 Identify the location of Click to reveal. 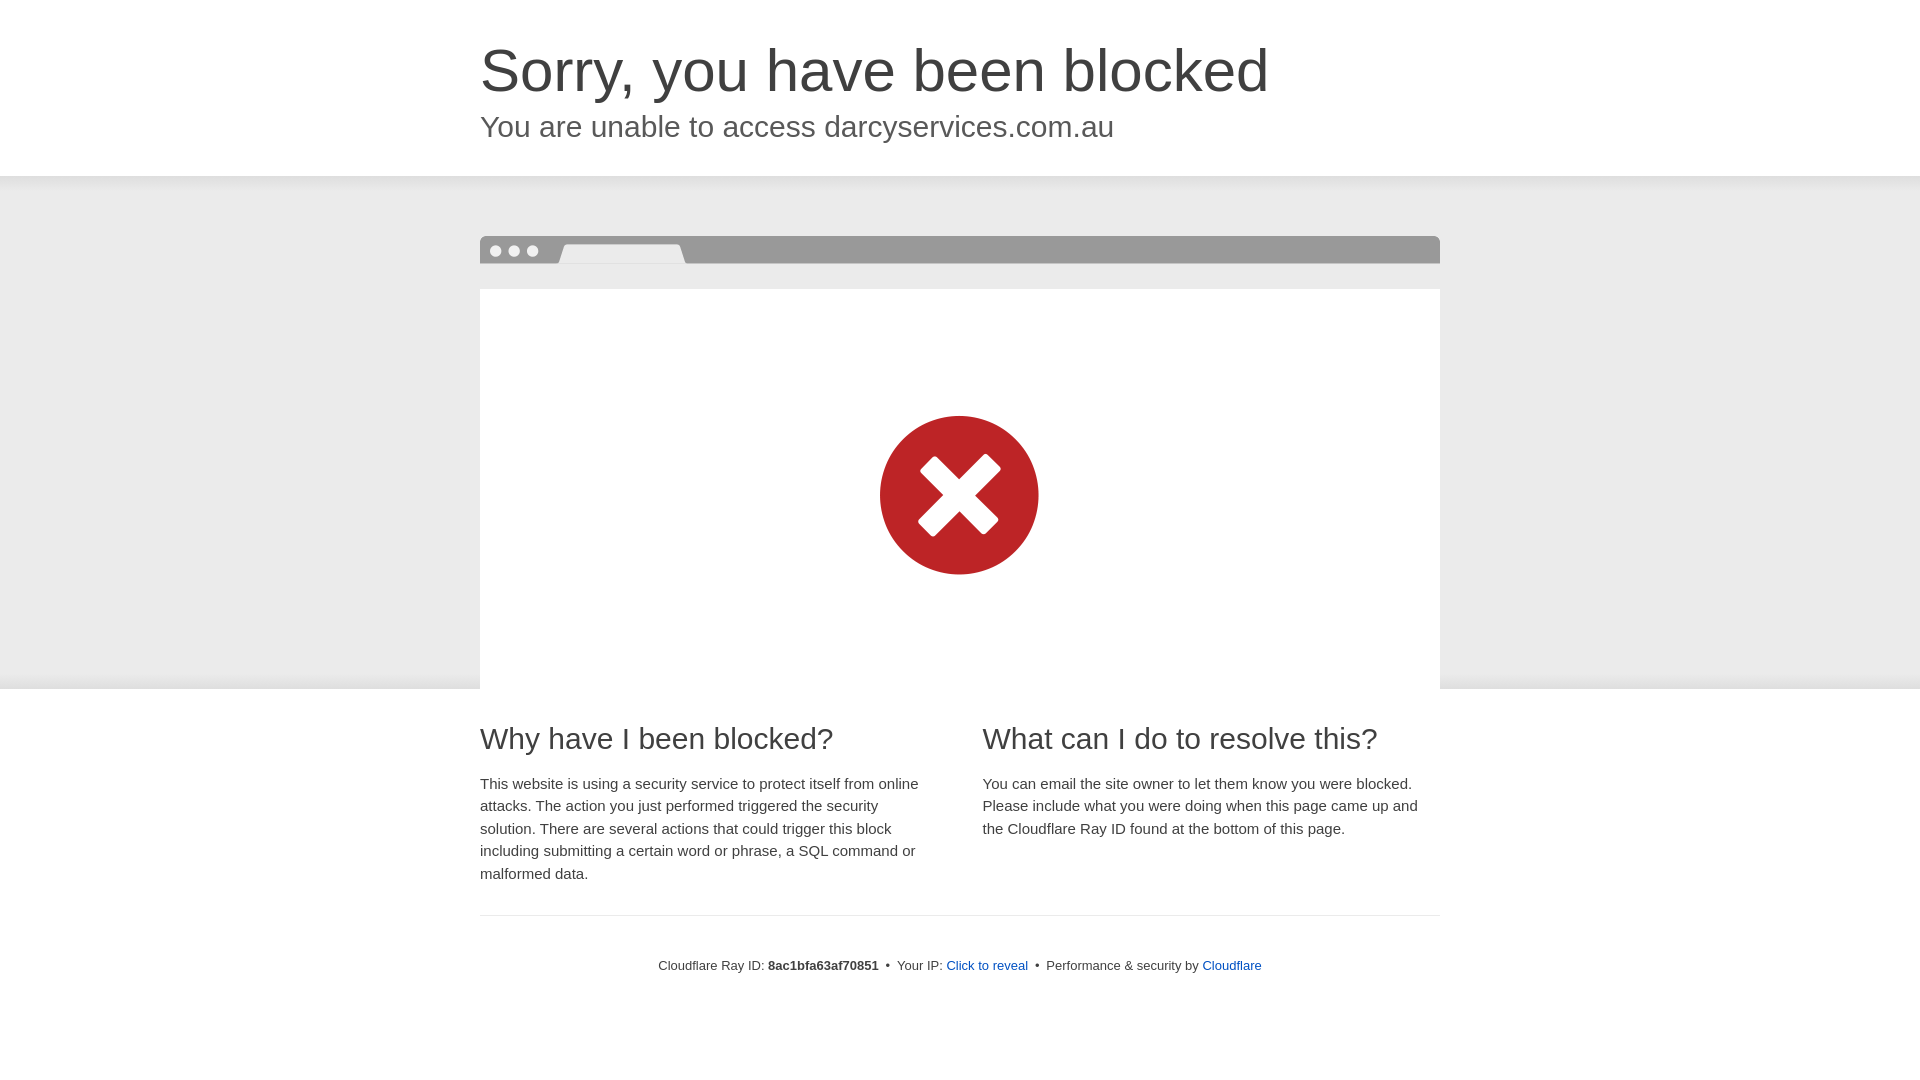
(986, 966).